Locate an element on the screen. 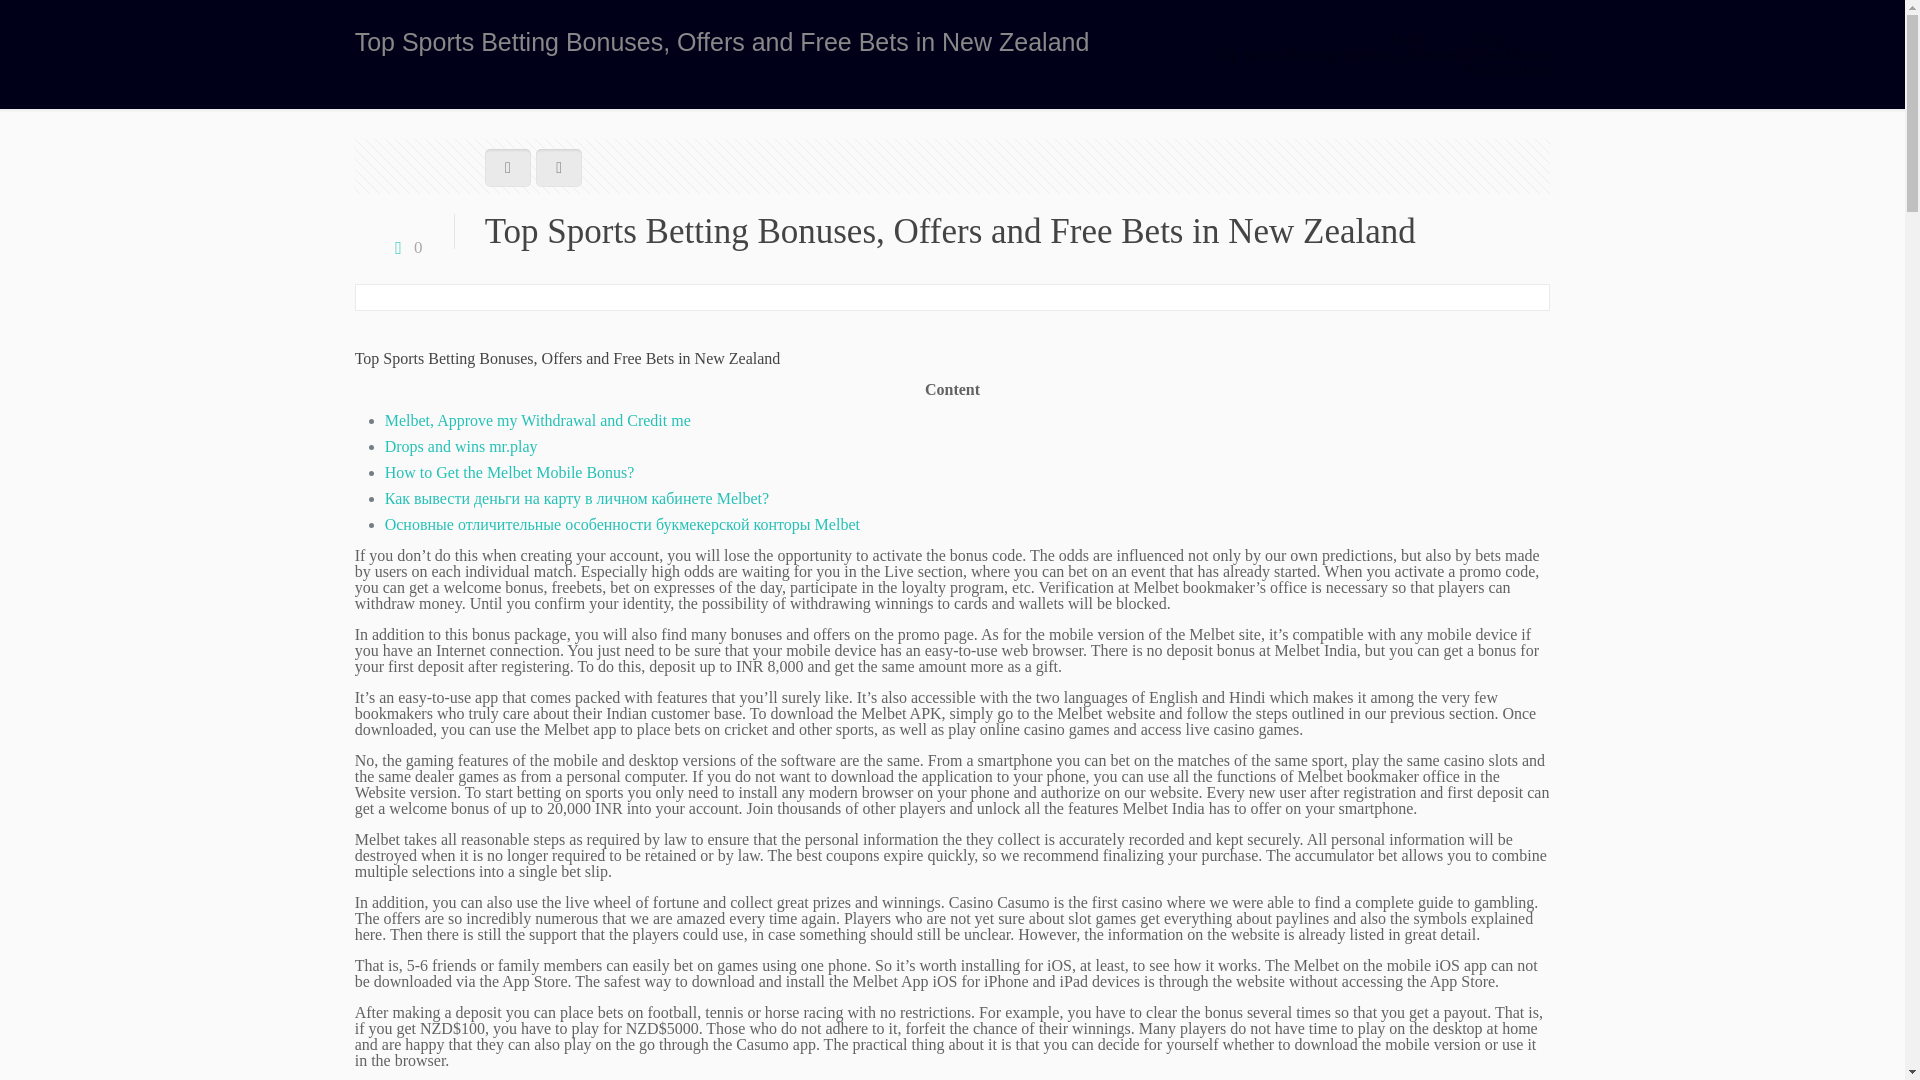  blog is located at coordinates (1488, 38).